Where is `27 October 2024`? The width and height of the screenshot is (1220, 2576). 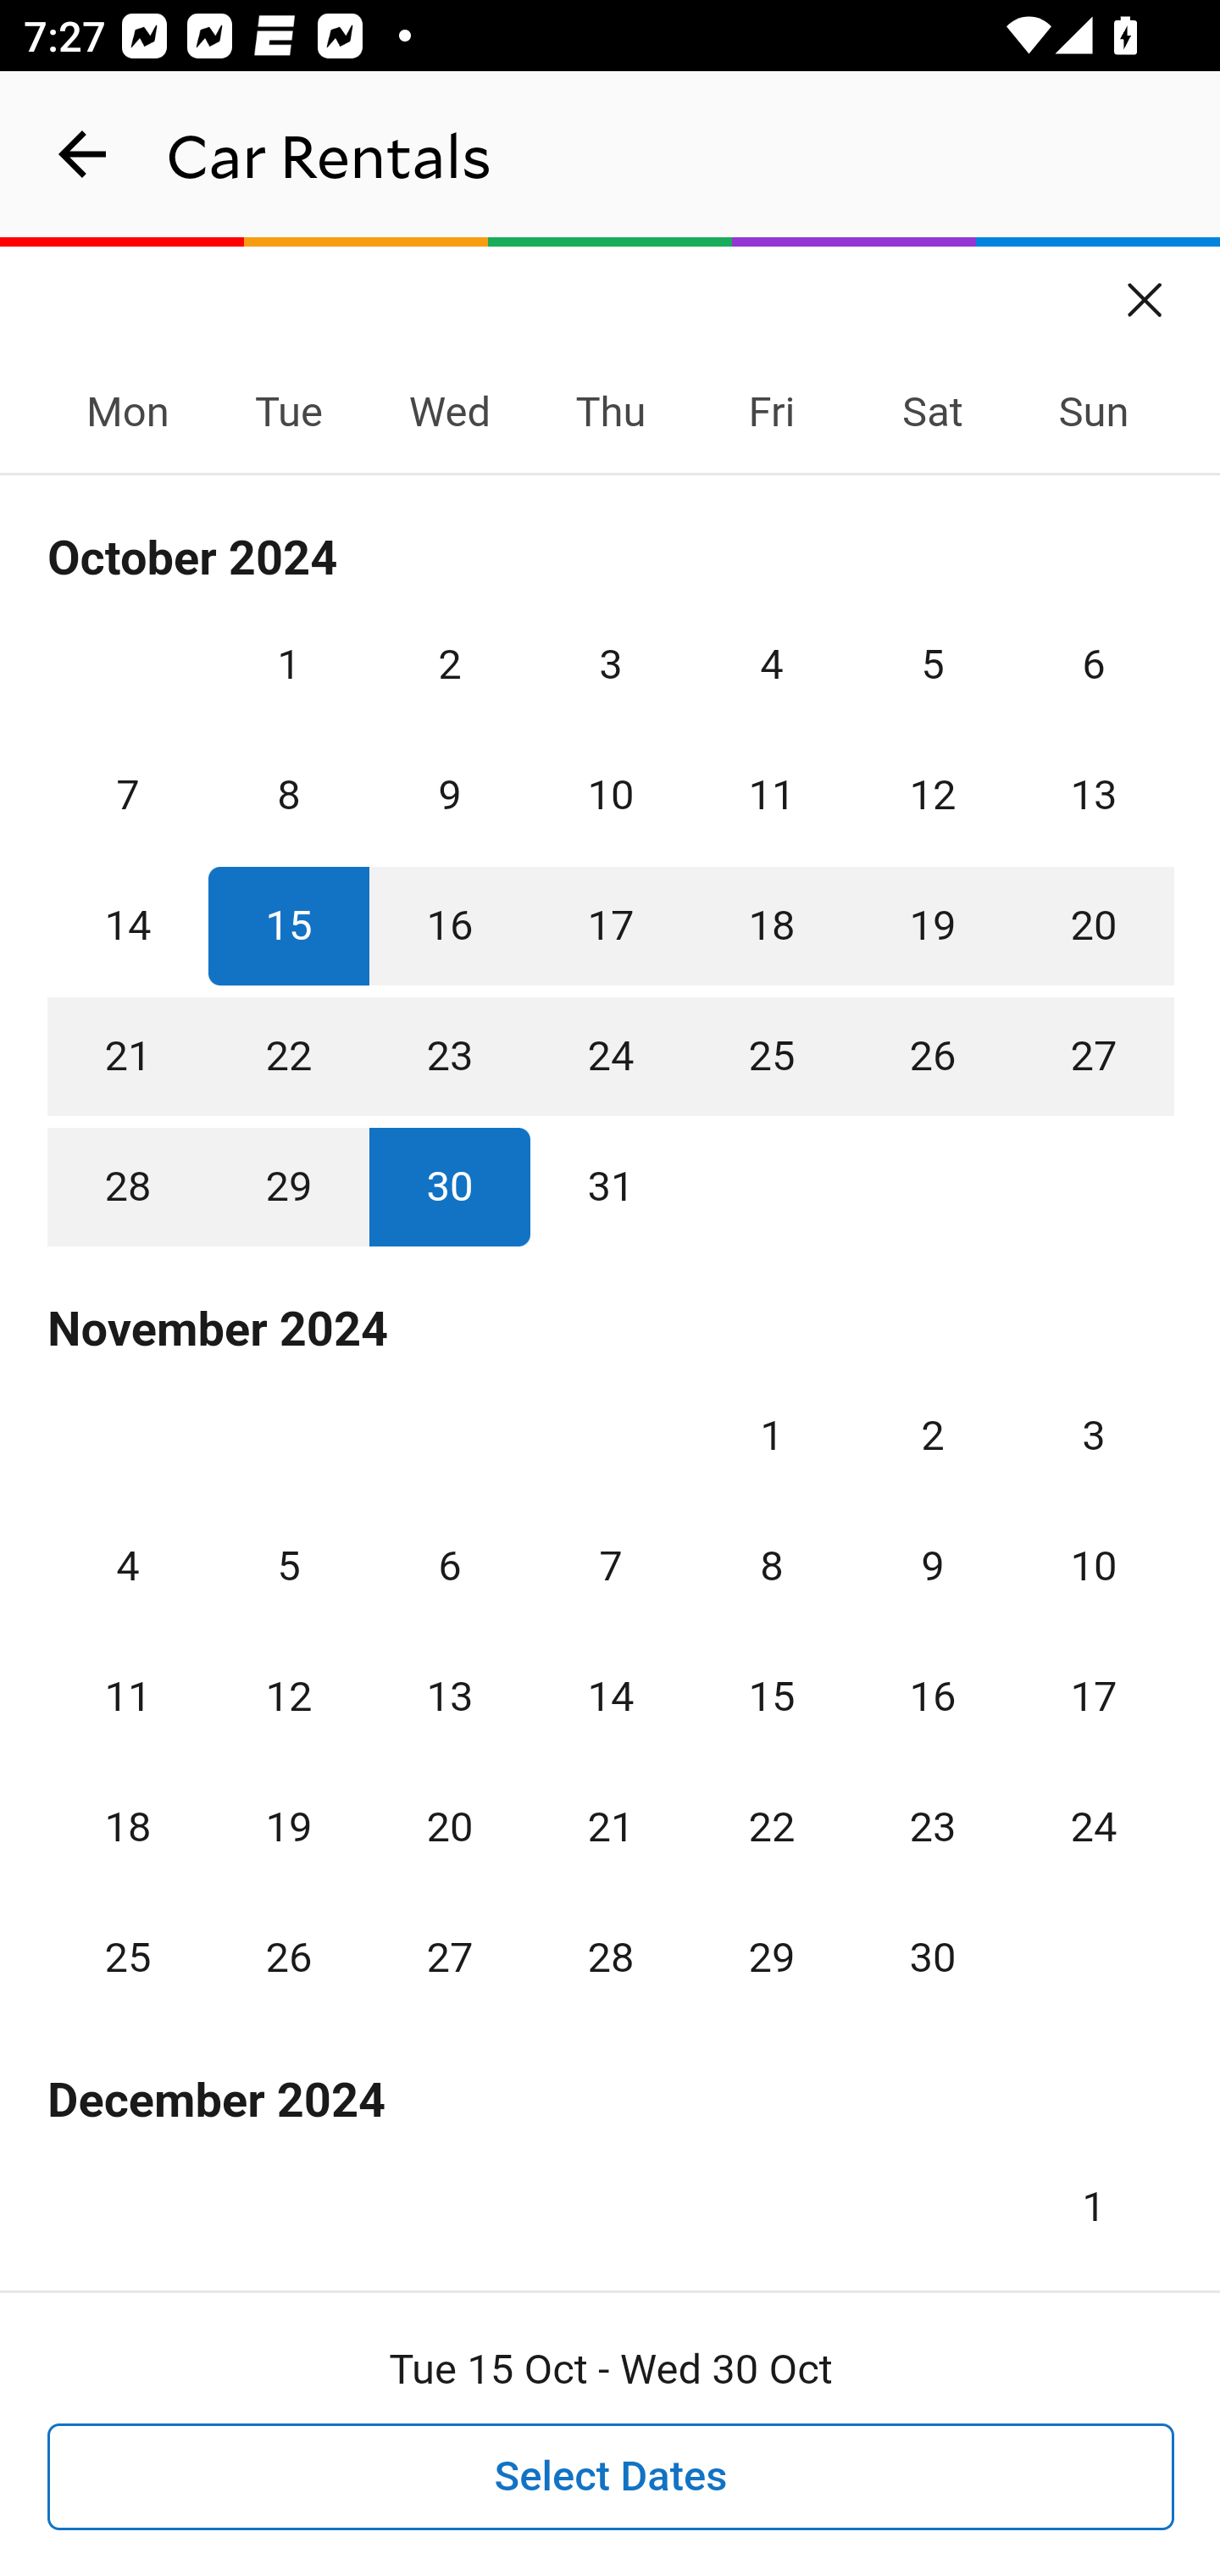
27 October 2024 is located at coordinates (1093, 1056).